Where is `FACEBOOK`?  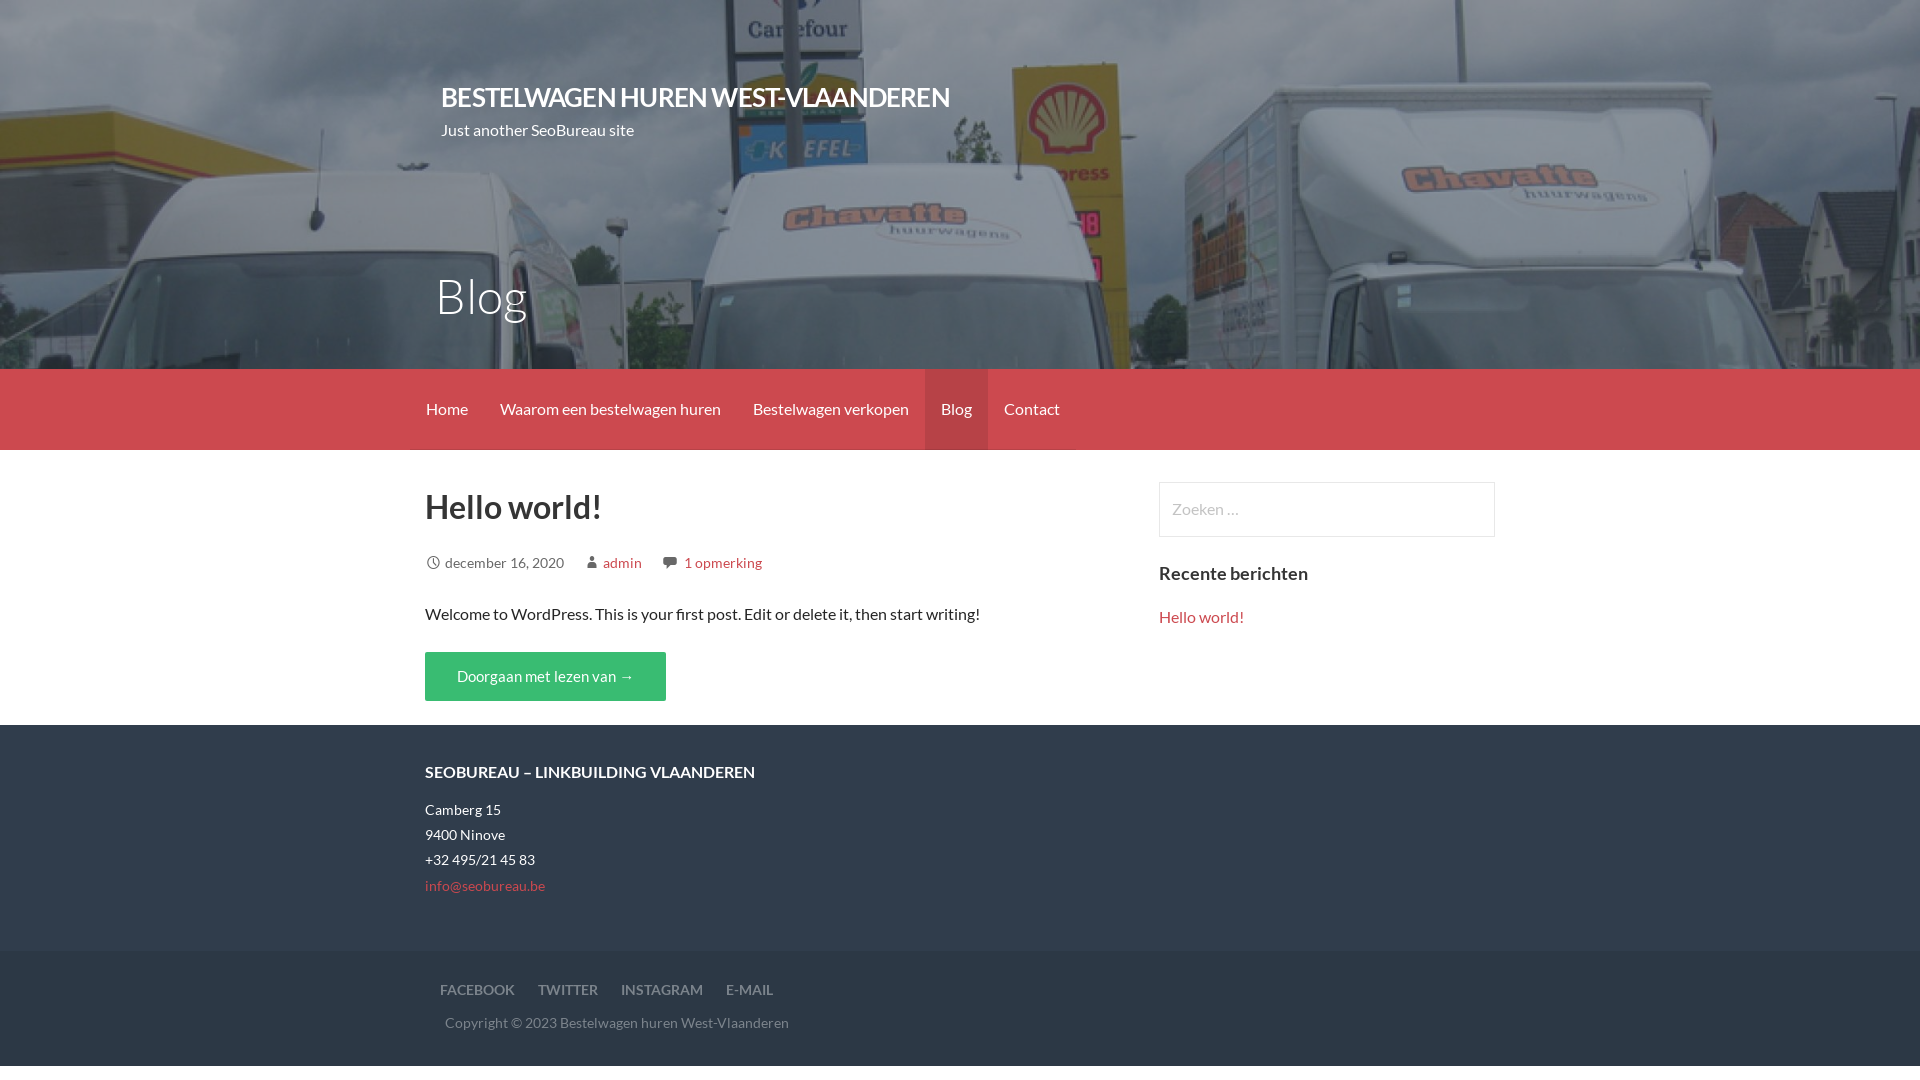 FACEBOOK is located at coordinates (478, 990).